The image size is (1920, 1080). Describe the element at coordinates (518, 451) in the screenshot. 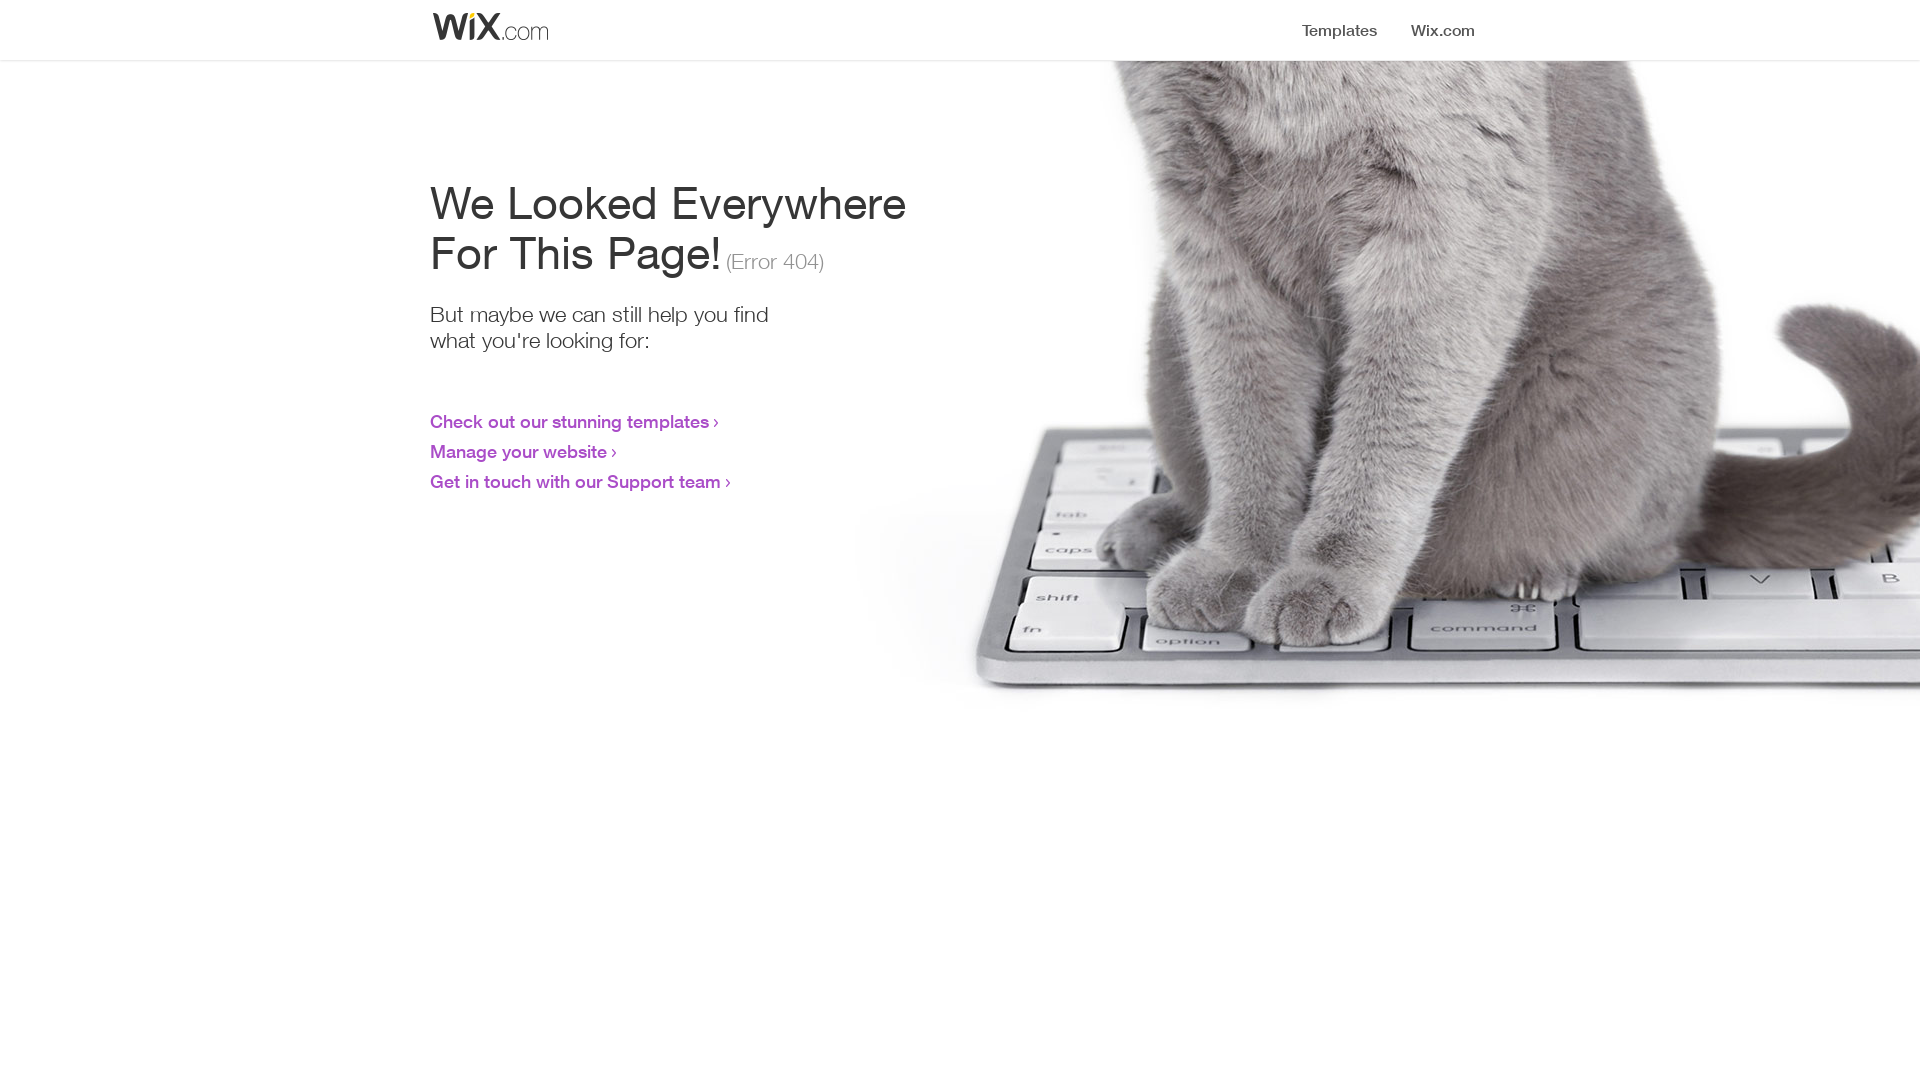

I see `Manage your website` at that location.